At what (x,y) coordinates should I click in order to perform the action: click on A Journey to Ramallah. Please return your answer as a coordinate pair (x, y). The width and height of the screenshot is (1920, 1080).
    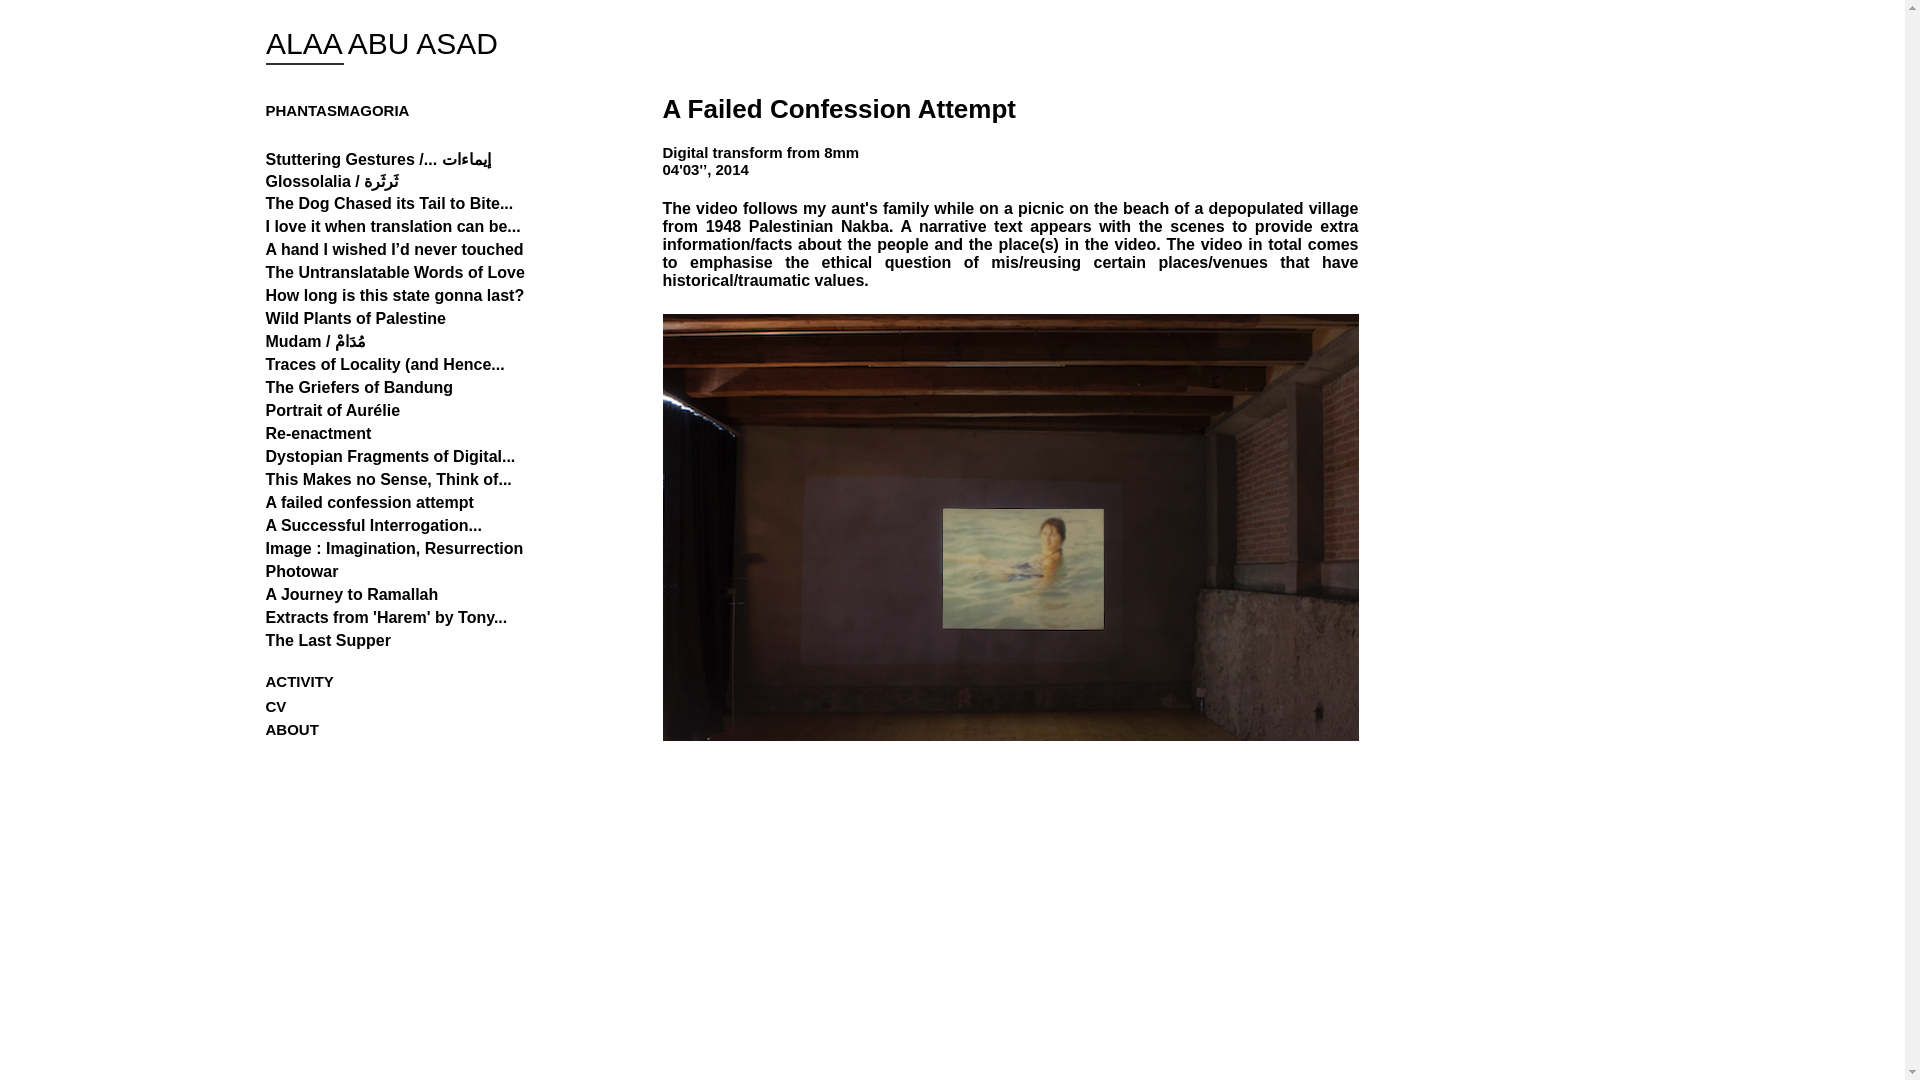
    Looking at the image, I should click on (352, 594).